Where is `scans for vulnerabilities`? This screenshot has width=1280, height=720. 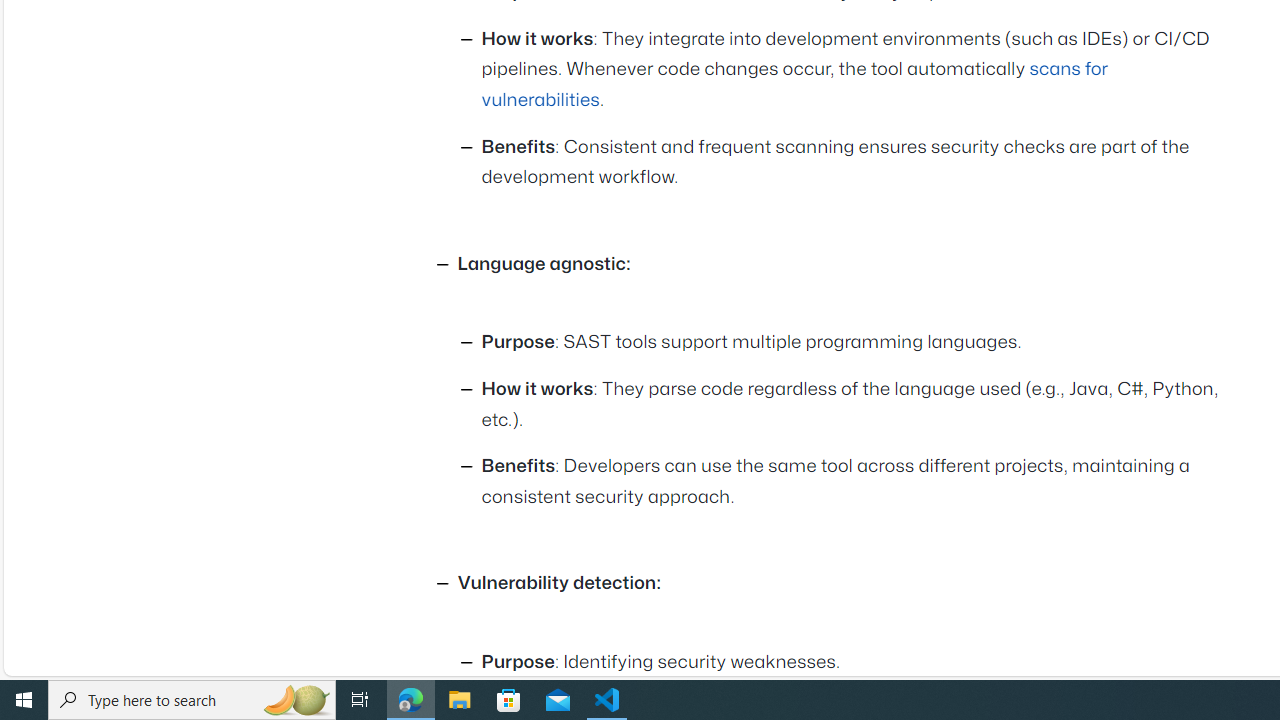 scans for vulnerabilities is located at coordinates (794, 84).